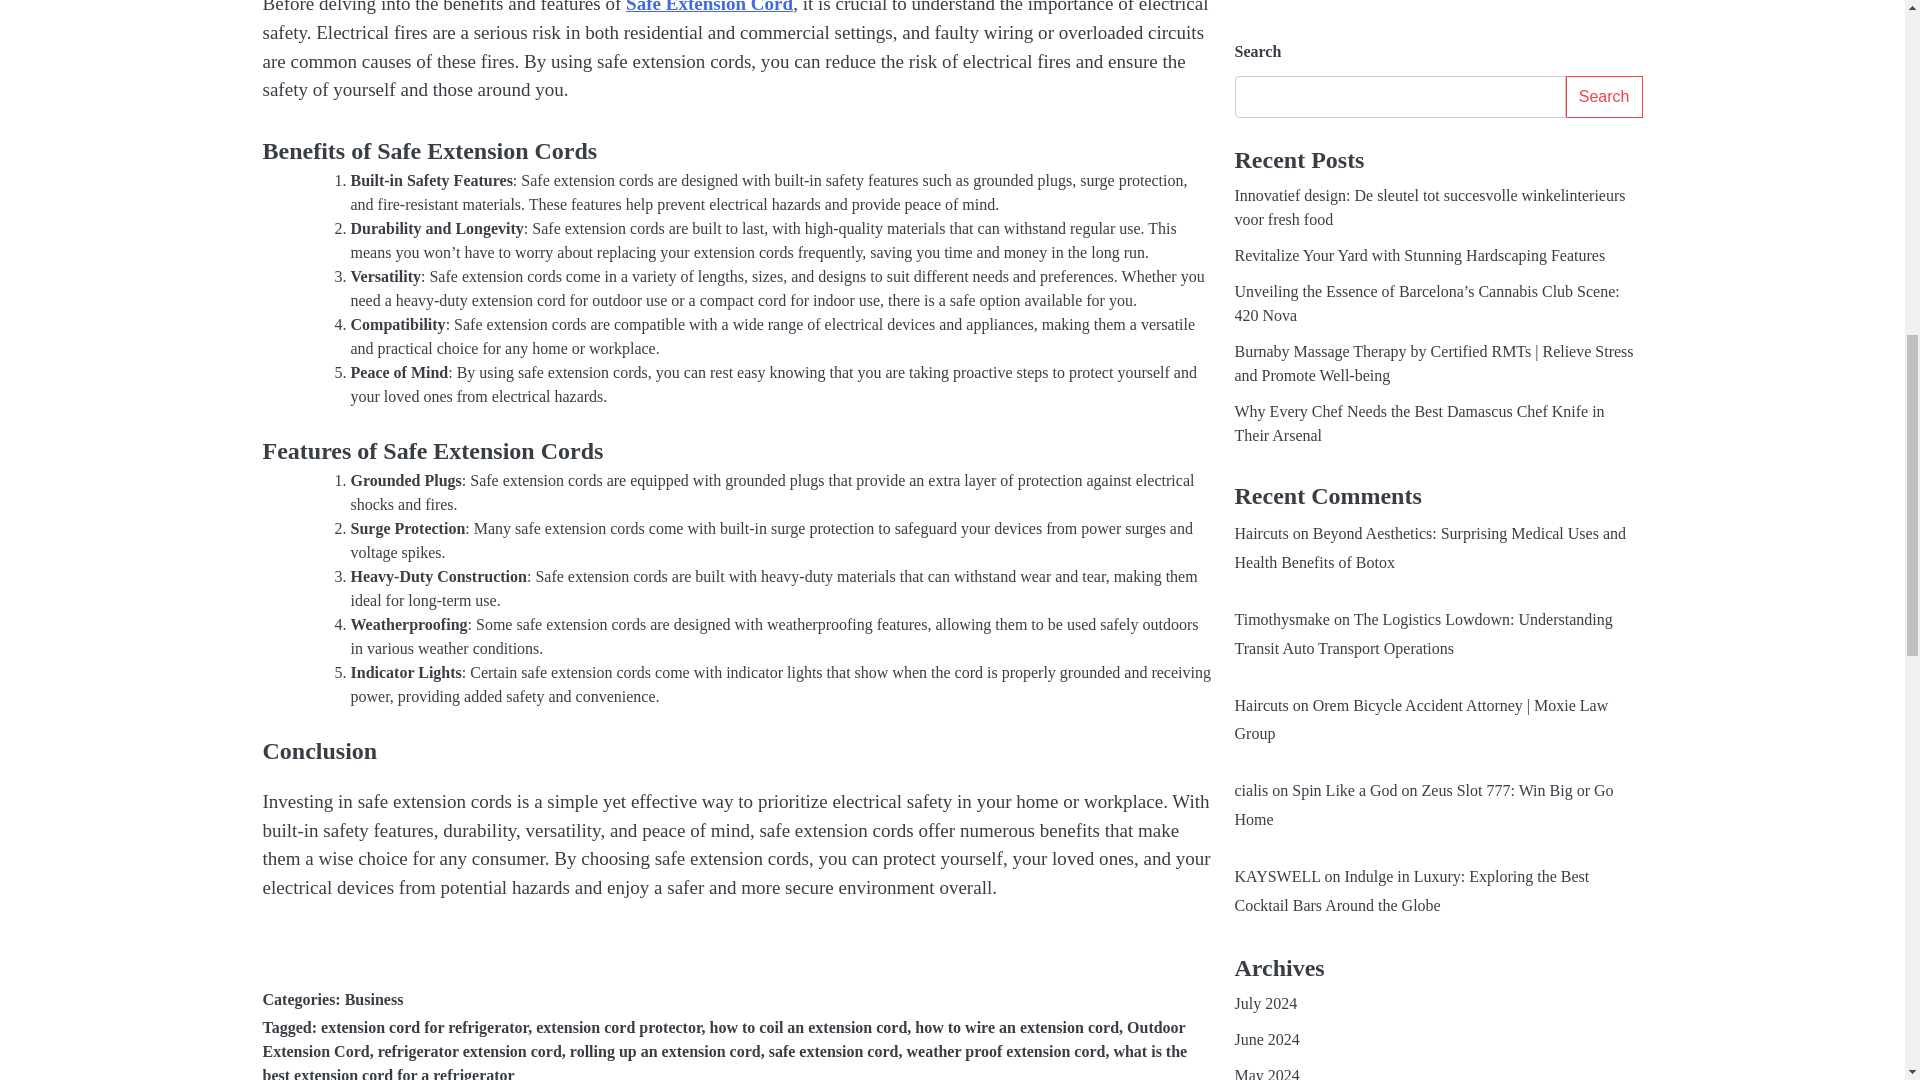  Describe the element at coordinates (1017, 1027) in the screenshot. I see `how to wire an extension cord` at that location.